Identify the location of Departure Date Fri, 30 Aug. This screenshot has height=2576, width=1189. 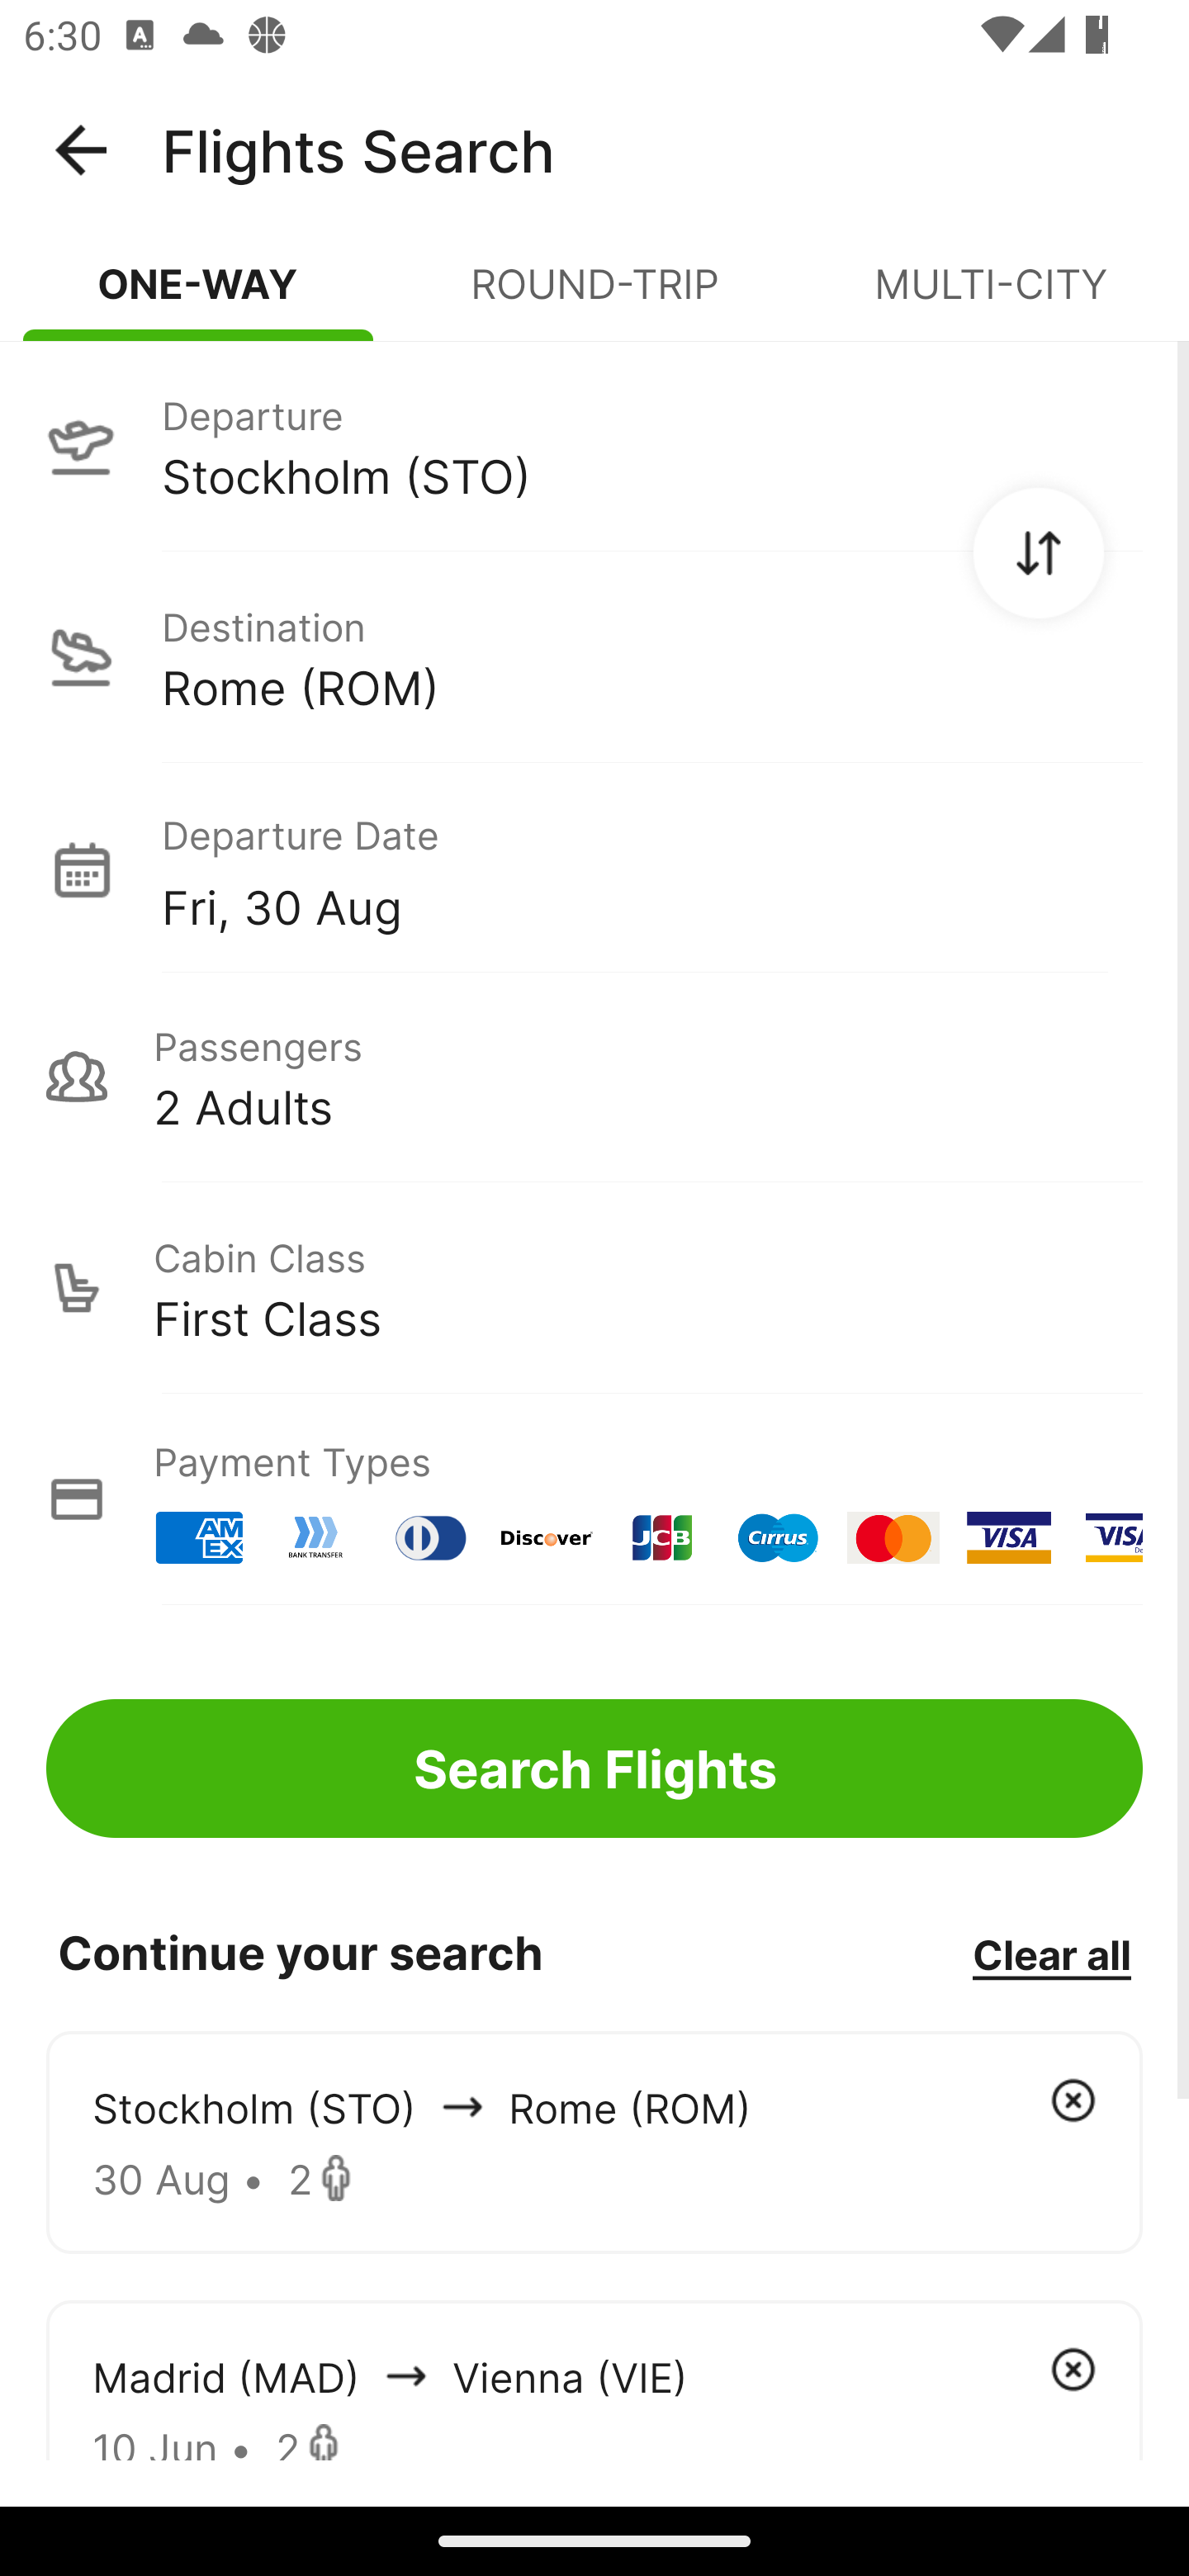
(651, 869).